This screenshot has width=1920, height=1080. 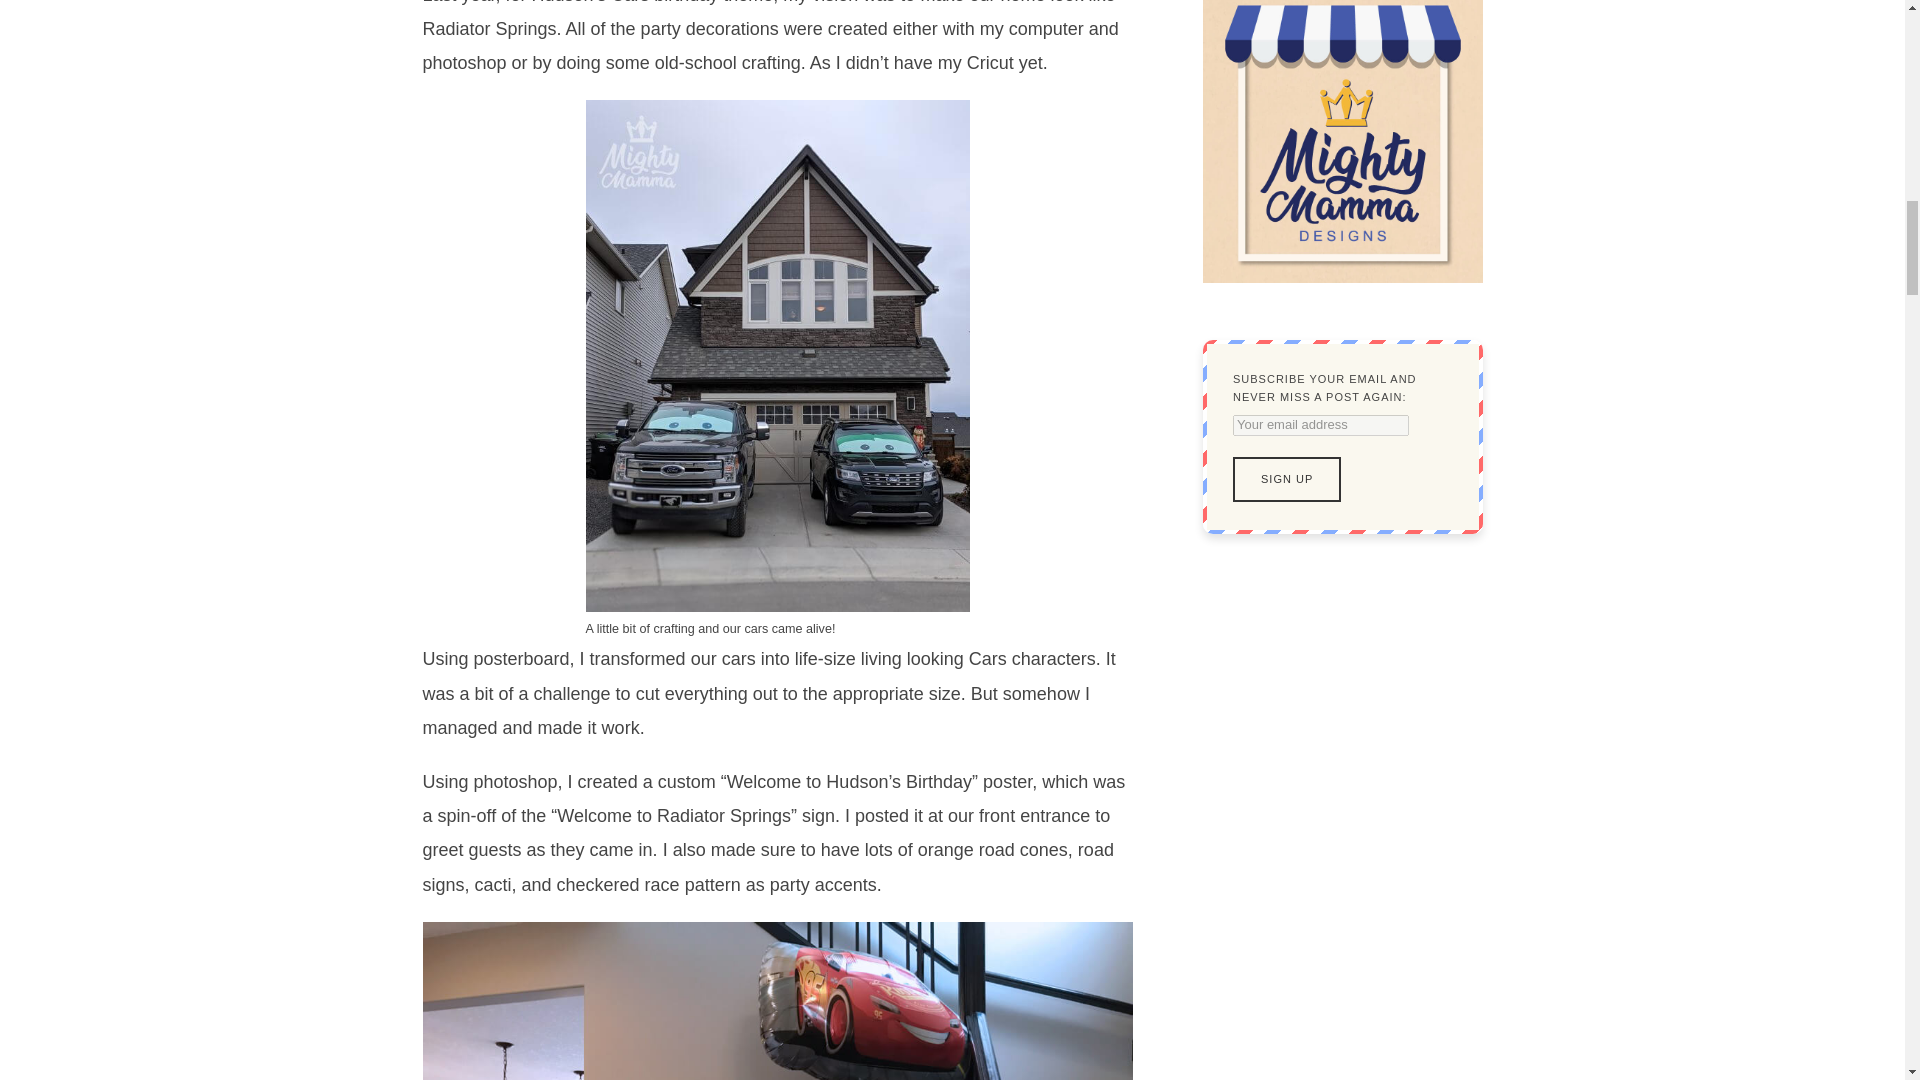 What do you see at coordinates (1286, 479) in the screenshot?
I see `Sign up` at bounding box center [1286, 479].